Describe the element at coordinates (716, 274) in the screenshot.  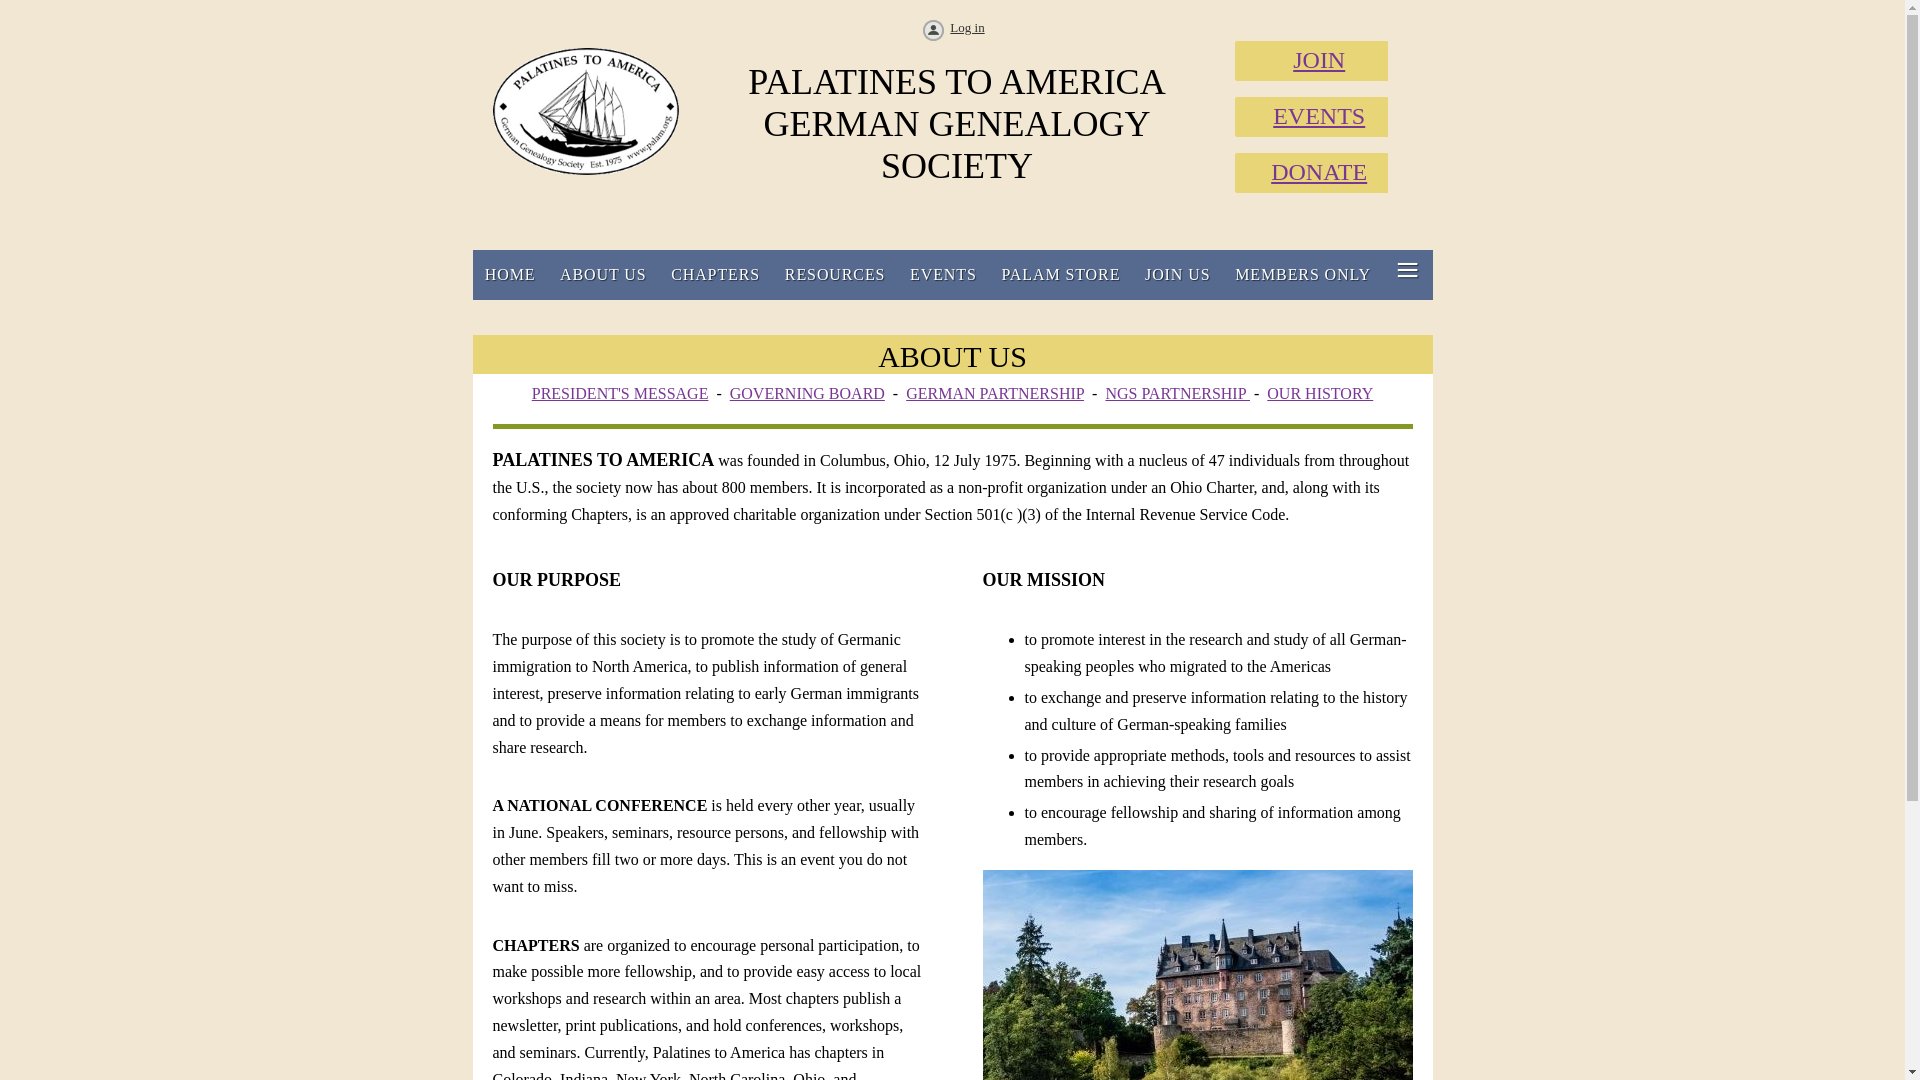
I see `CHAPTERS` at that location.